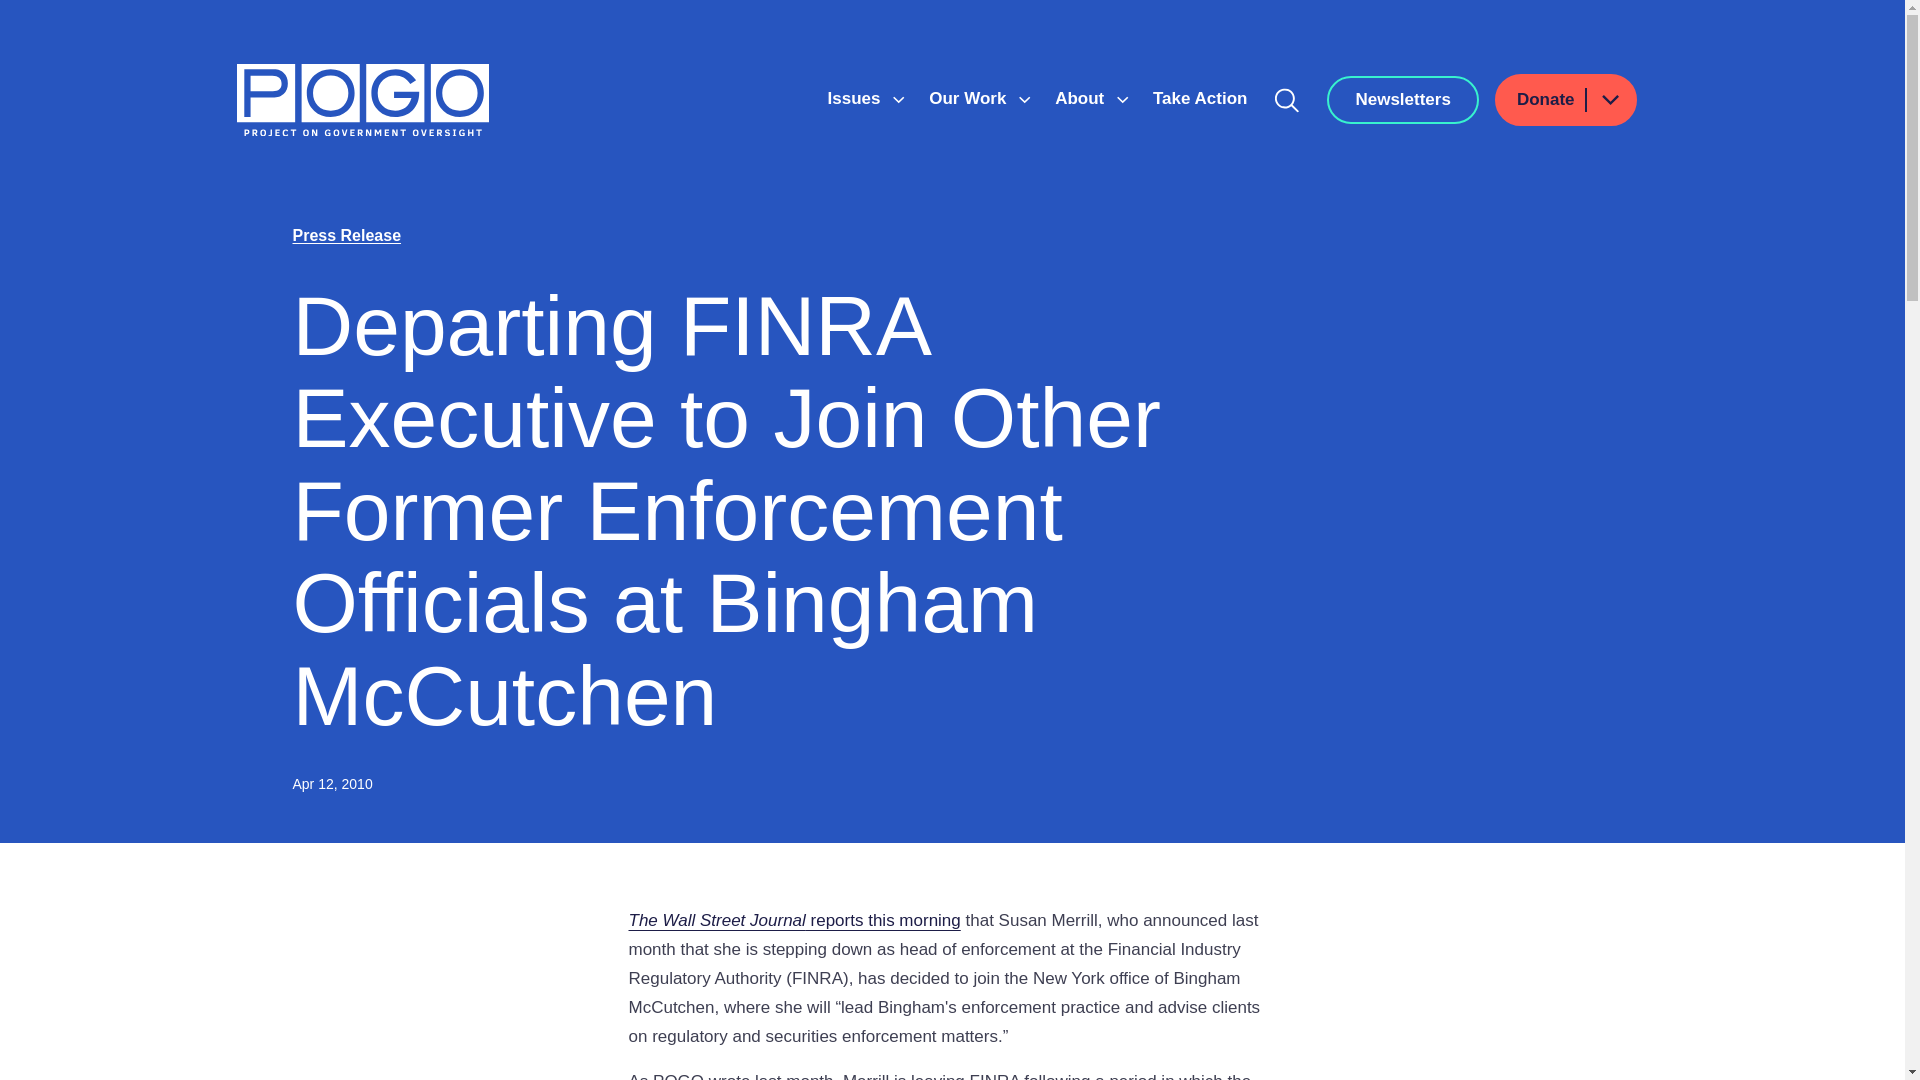 The height and width of the screenshot is (1080, 1920). What do you see at coordinates (1402, 100) in the screenshot?
I see `Newsletters` at bounding box center [1402, 100].